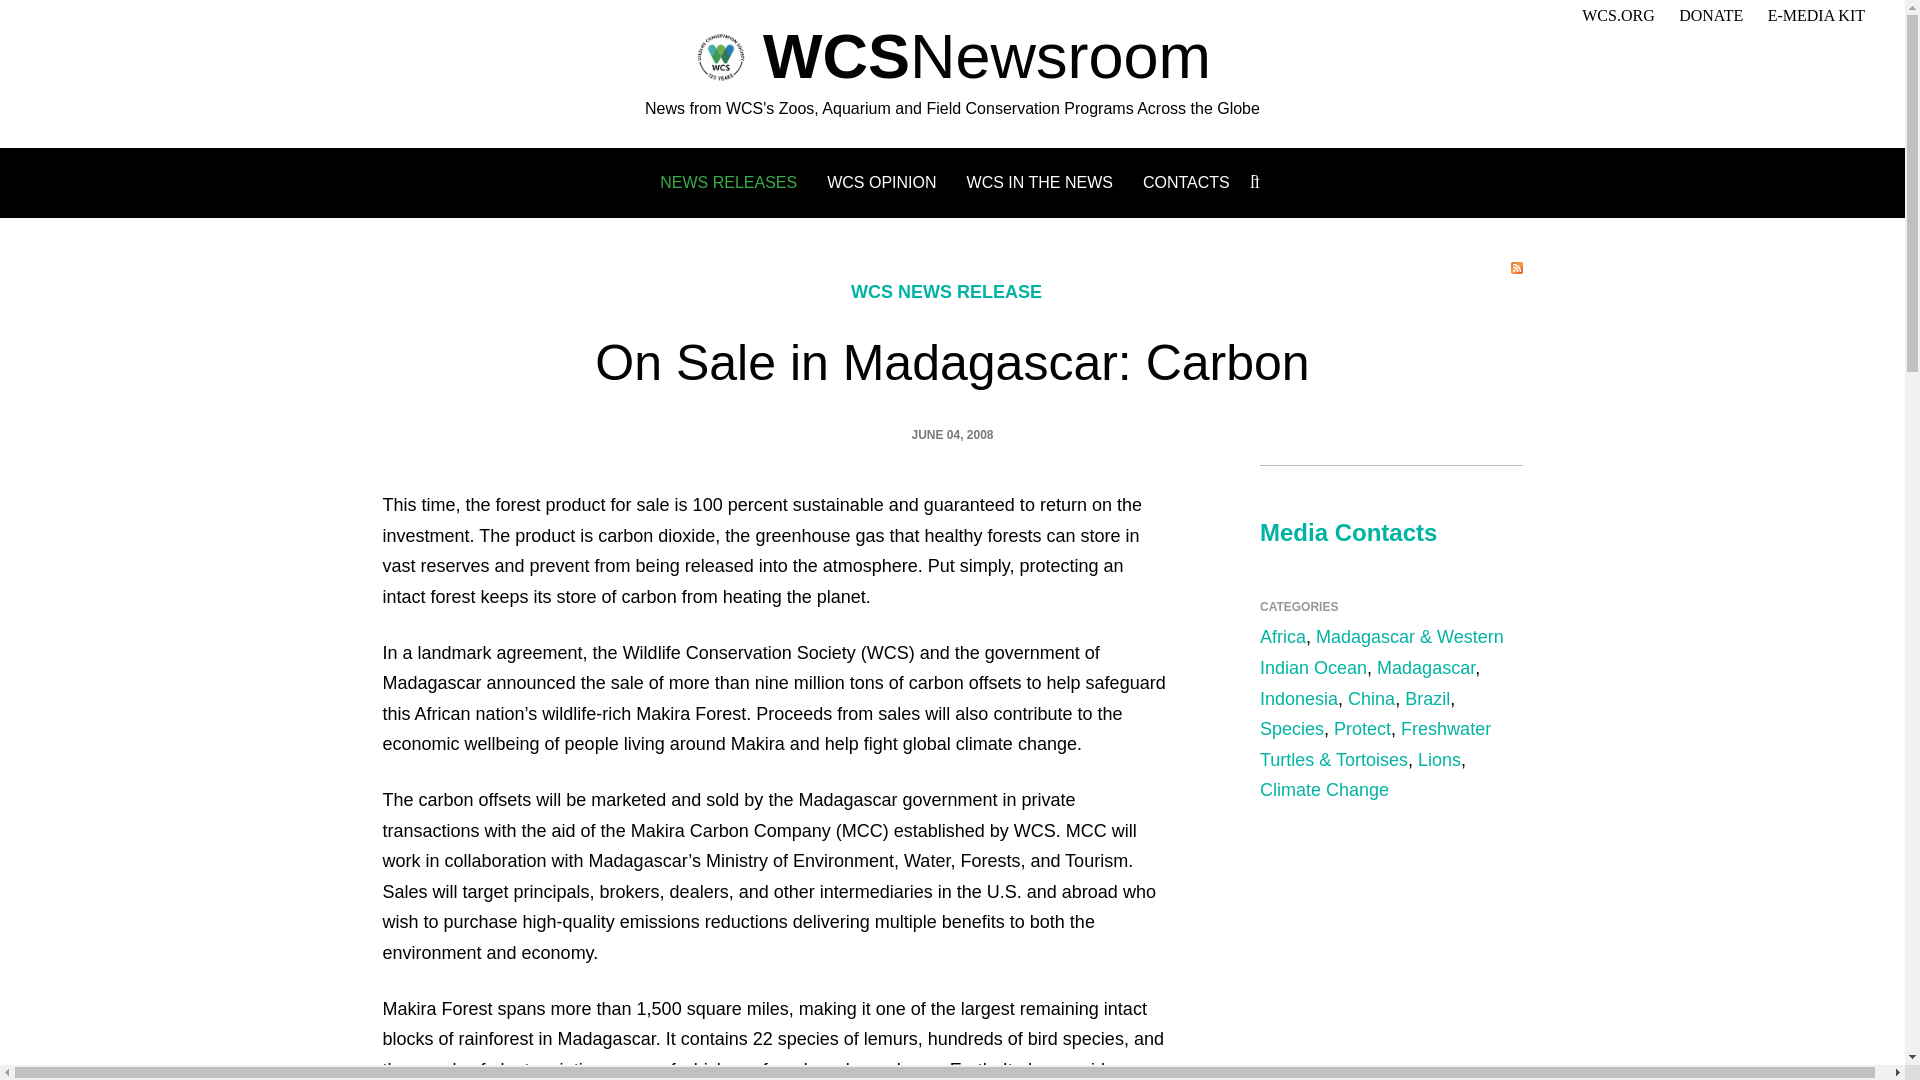  What do you see at coordinates (1186, 182) in the screenshot?
I see `CONTACTS` at bounding box center [1186, 182].